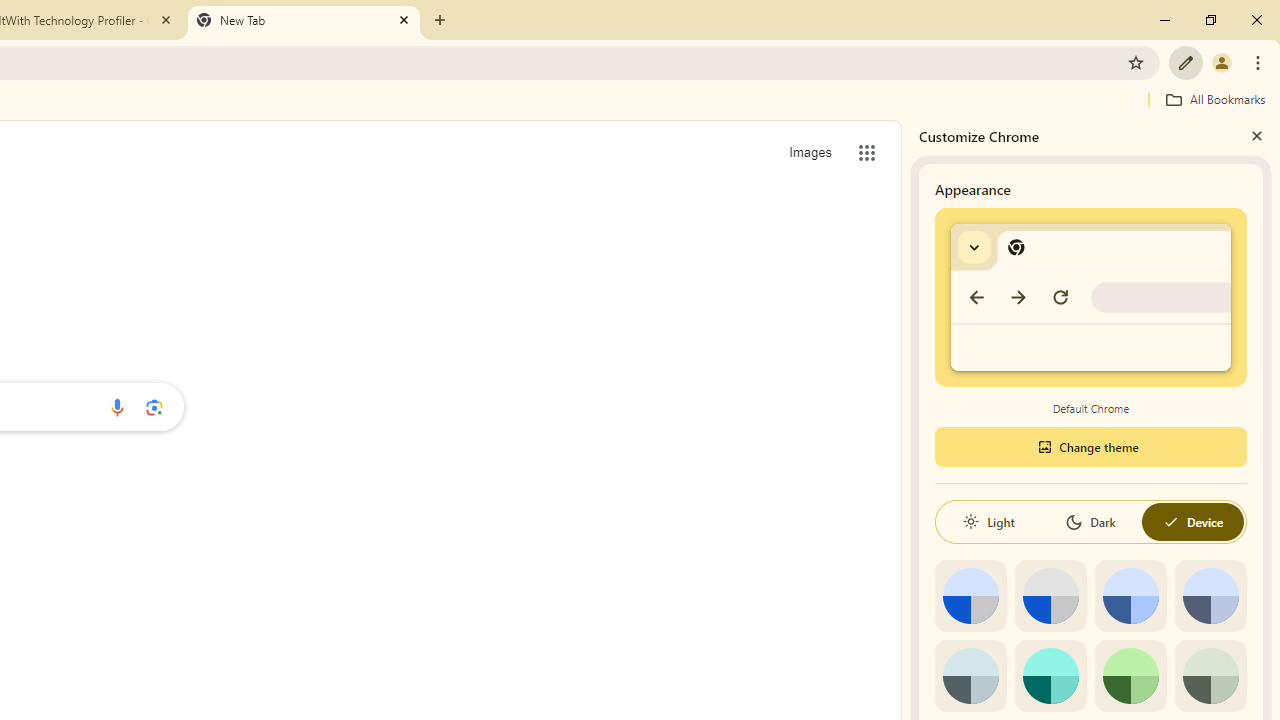 The height and width of the screenshot is (720, 1280). Describe the element at coordinates (1091, 296) in the screenshot. I see `Default Chrome` at that location.